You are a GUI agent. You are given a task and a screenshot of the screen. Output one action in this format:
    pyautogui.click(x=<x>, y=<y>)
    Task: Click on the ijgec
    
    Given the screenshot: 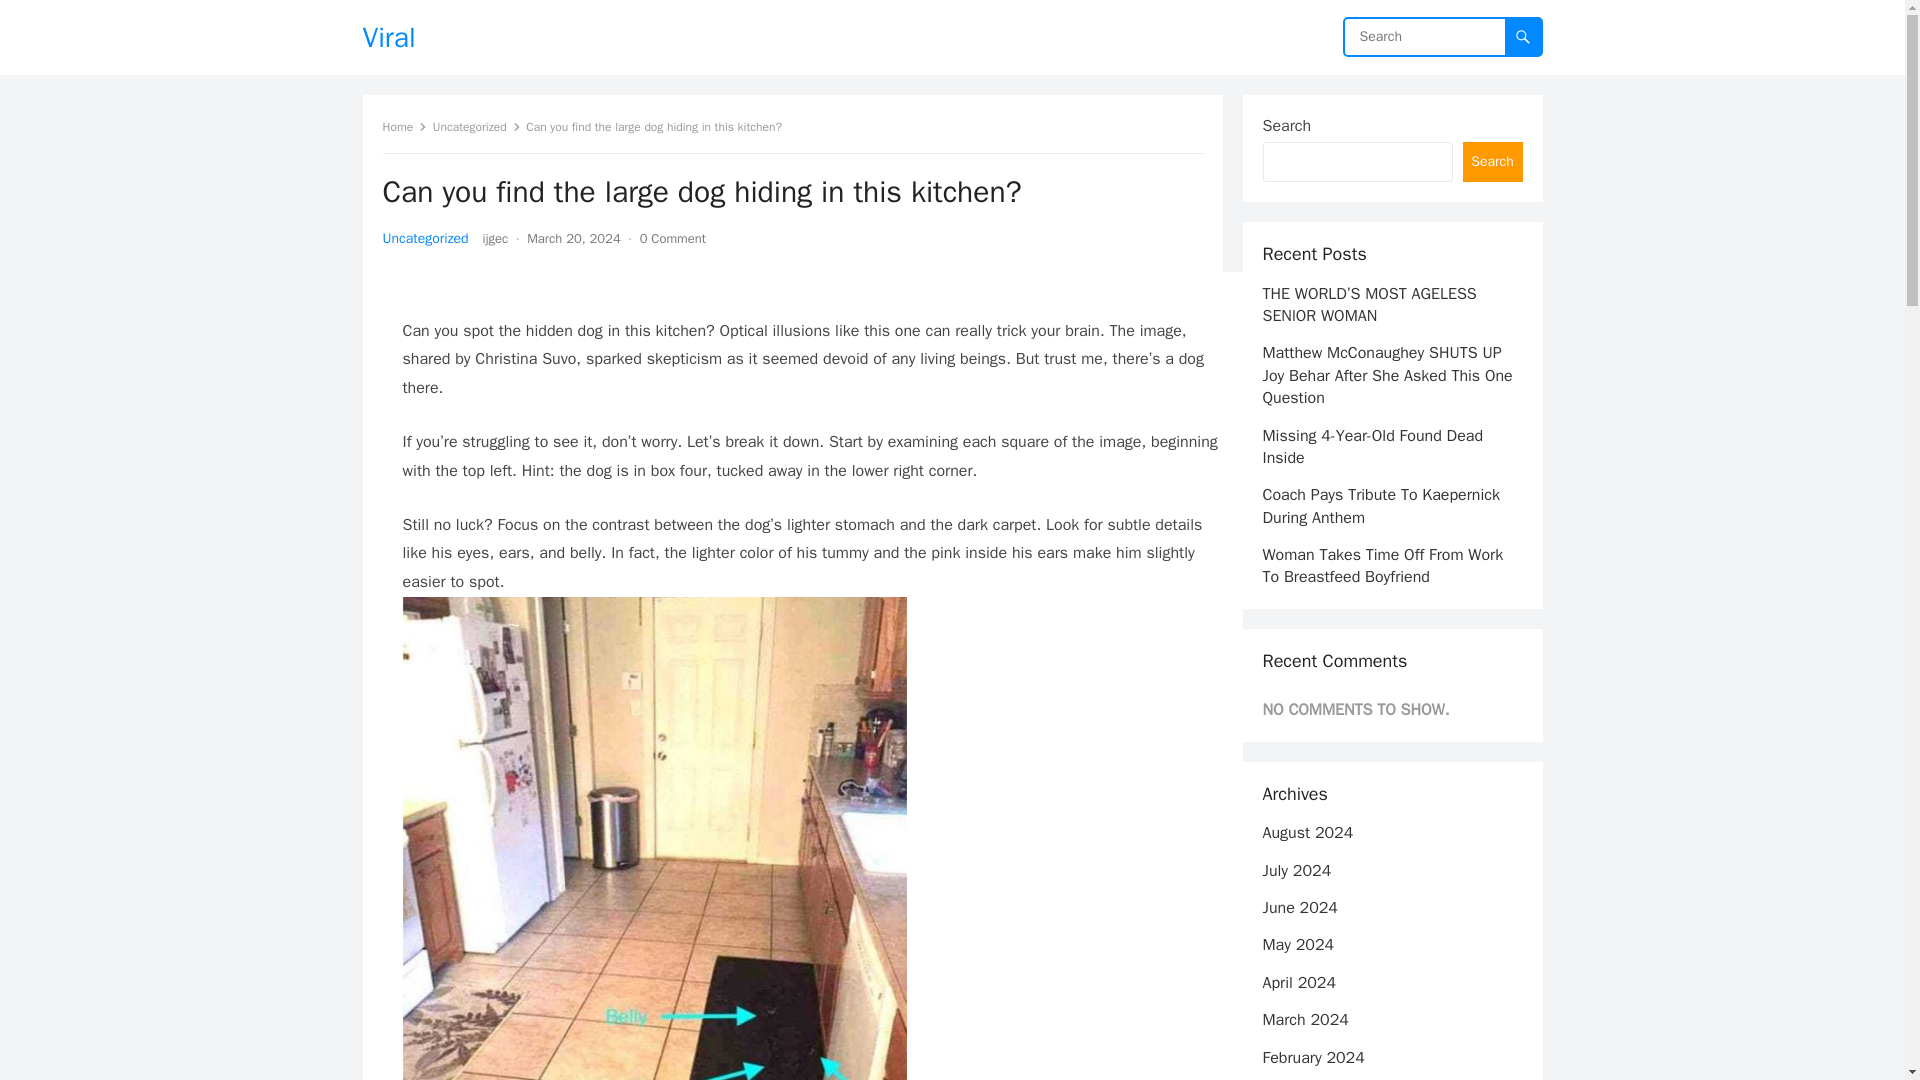 What is the action you would take?
    pyautogui.click(x=496, y=238)
    